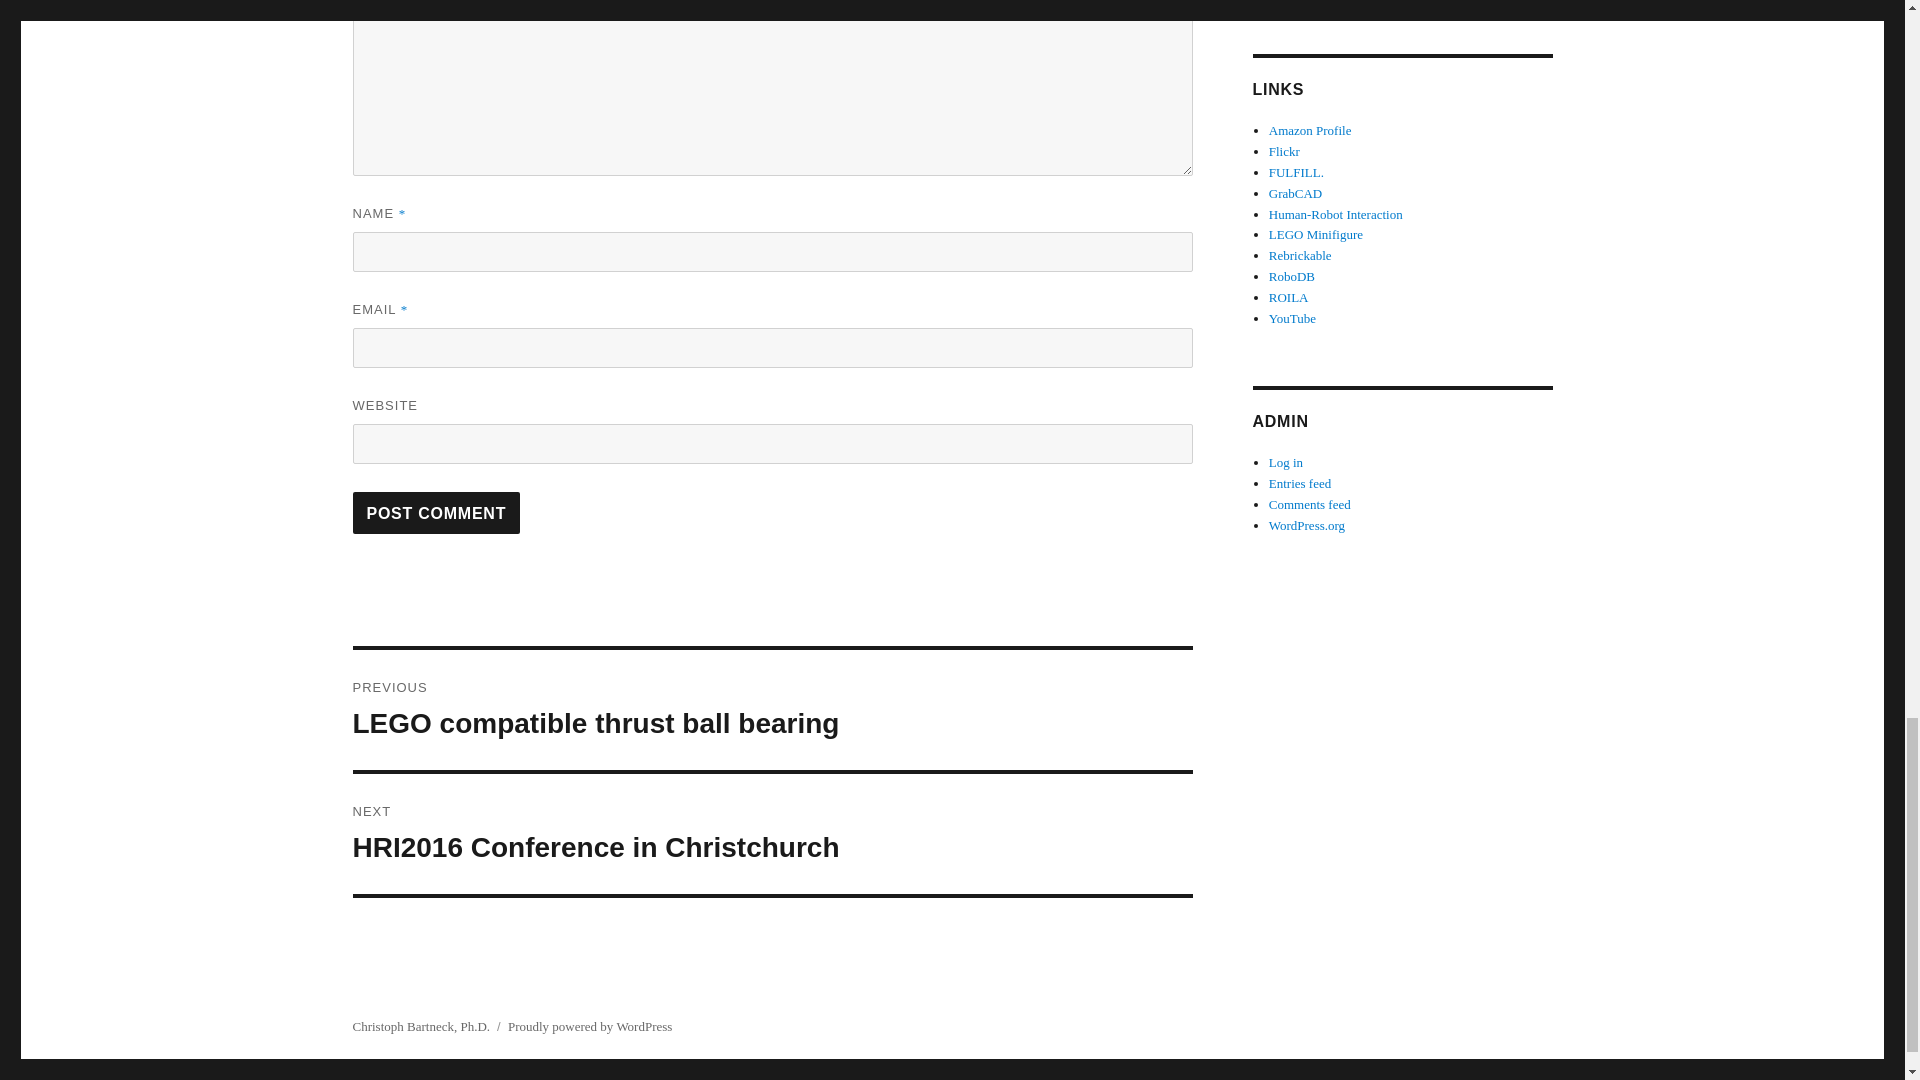 This screenshot has height=1080, width=1920. I want to click on Post Comment, so click(772, 710).